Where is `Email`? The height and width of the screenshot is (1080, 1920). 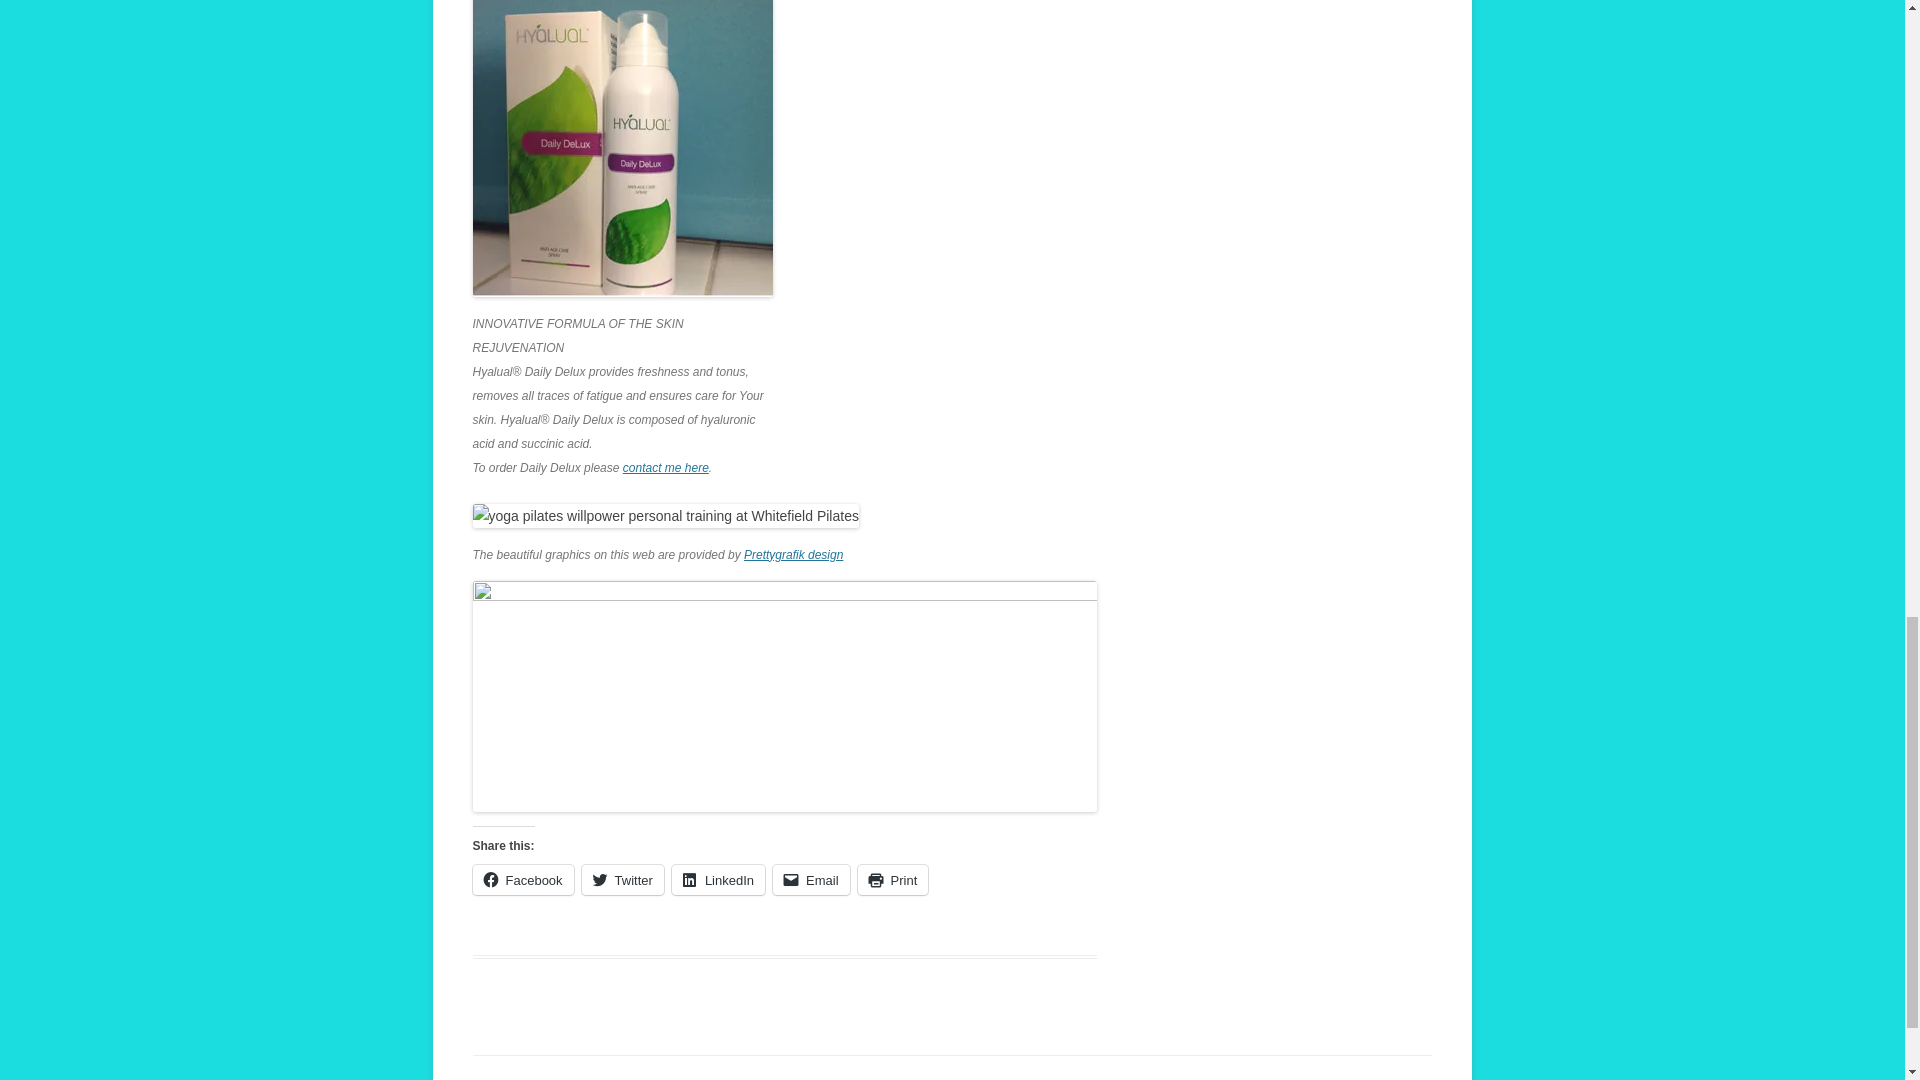
Email is located at coordinates (812, 880).